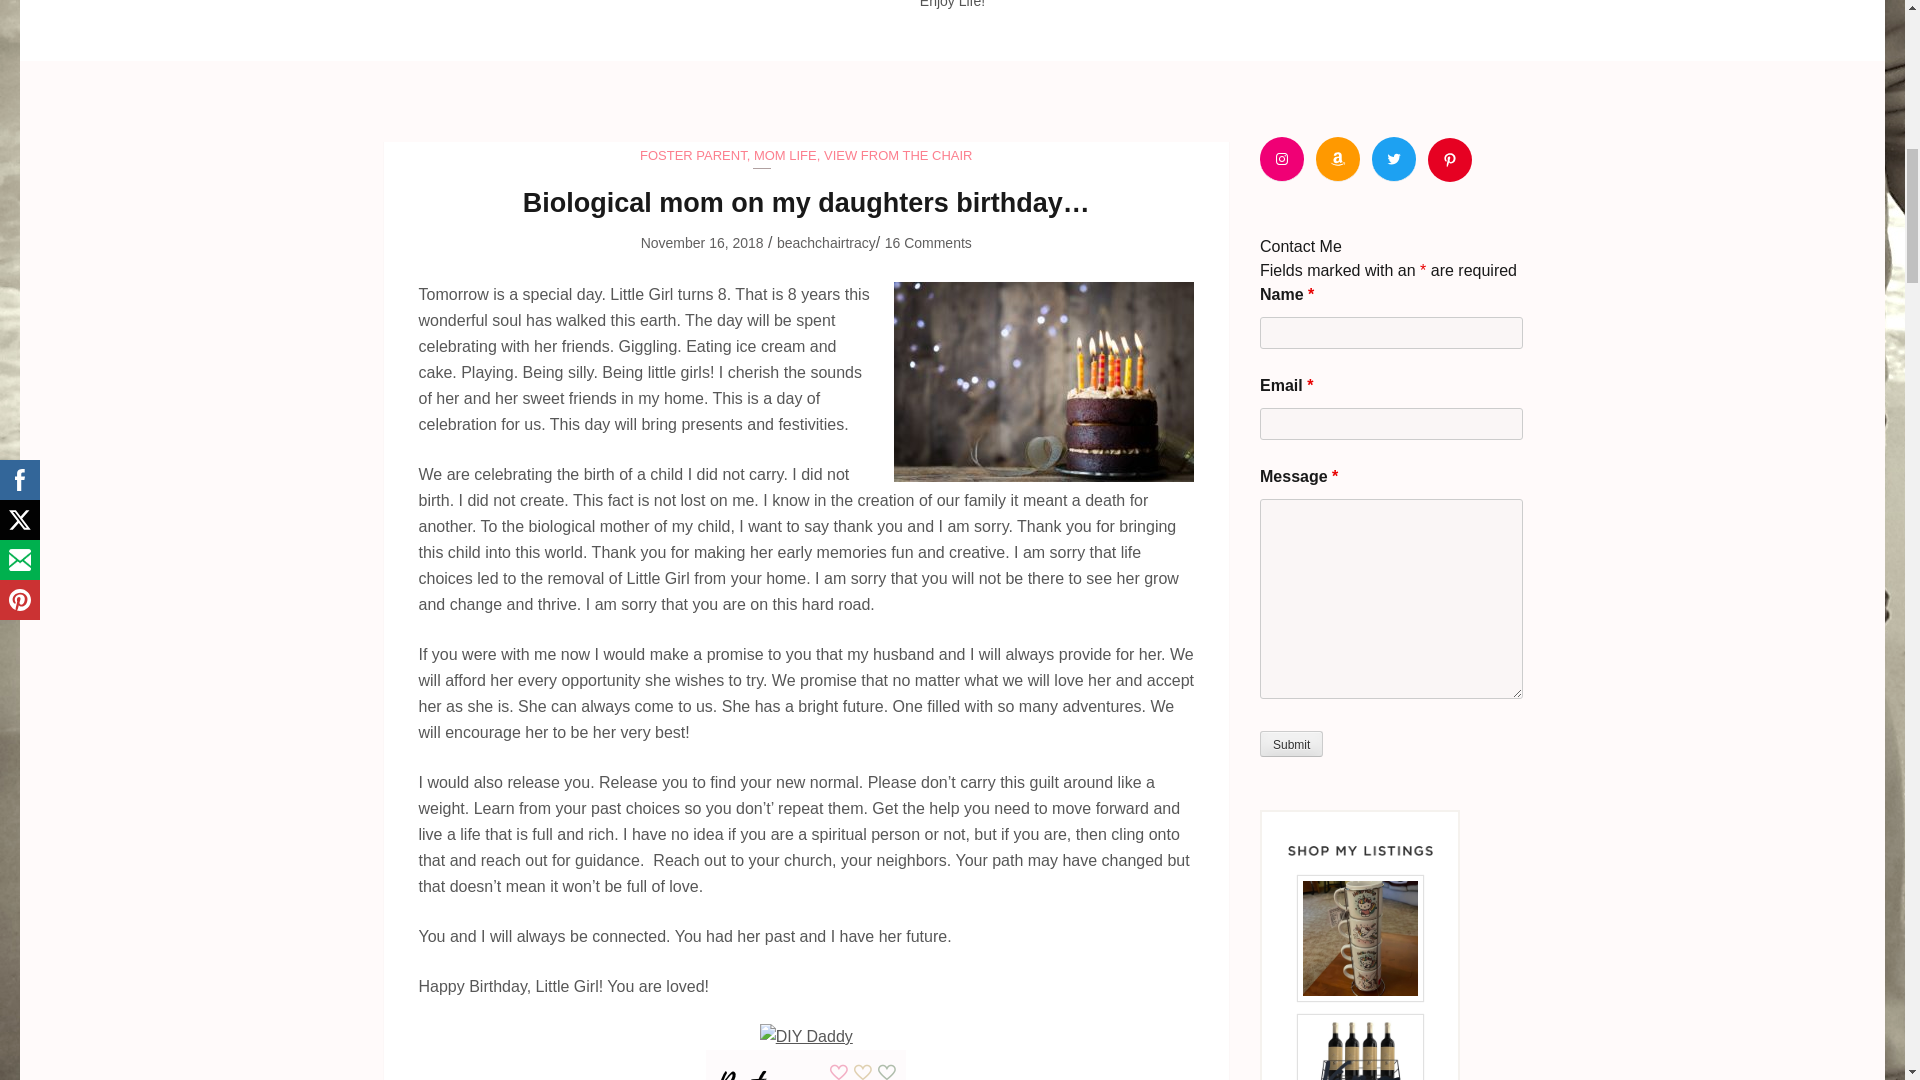 The width and height of the screenshot is (1920, 1080). What do you see at coordinates (702, 242) in the screenshot?
I see `November 16, 2018` at bounding box center [702, 242].